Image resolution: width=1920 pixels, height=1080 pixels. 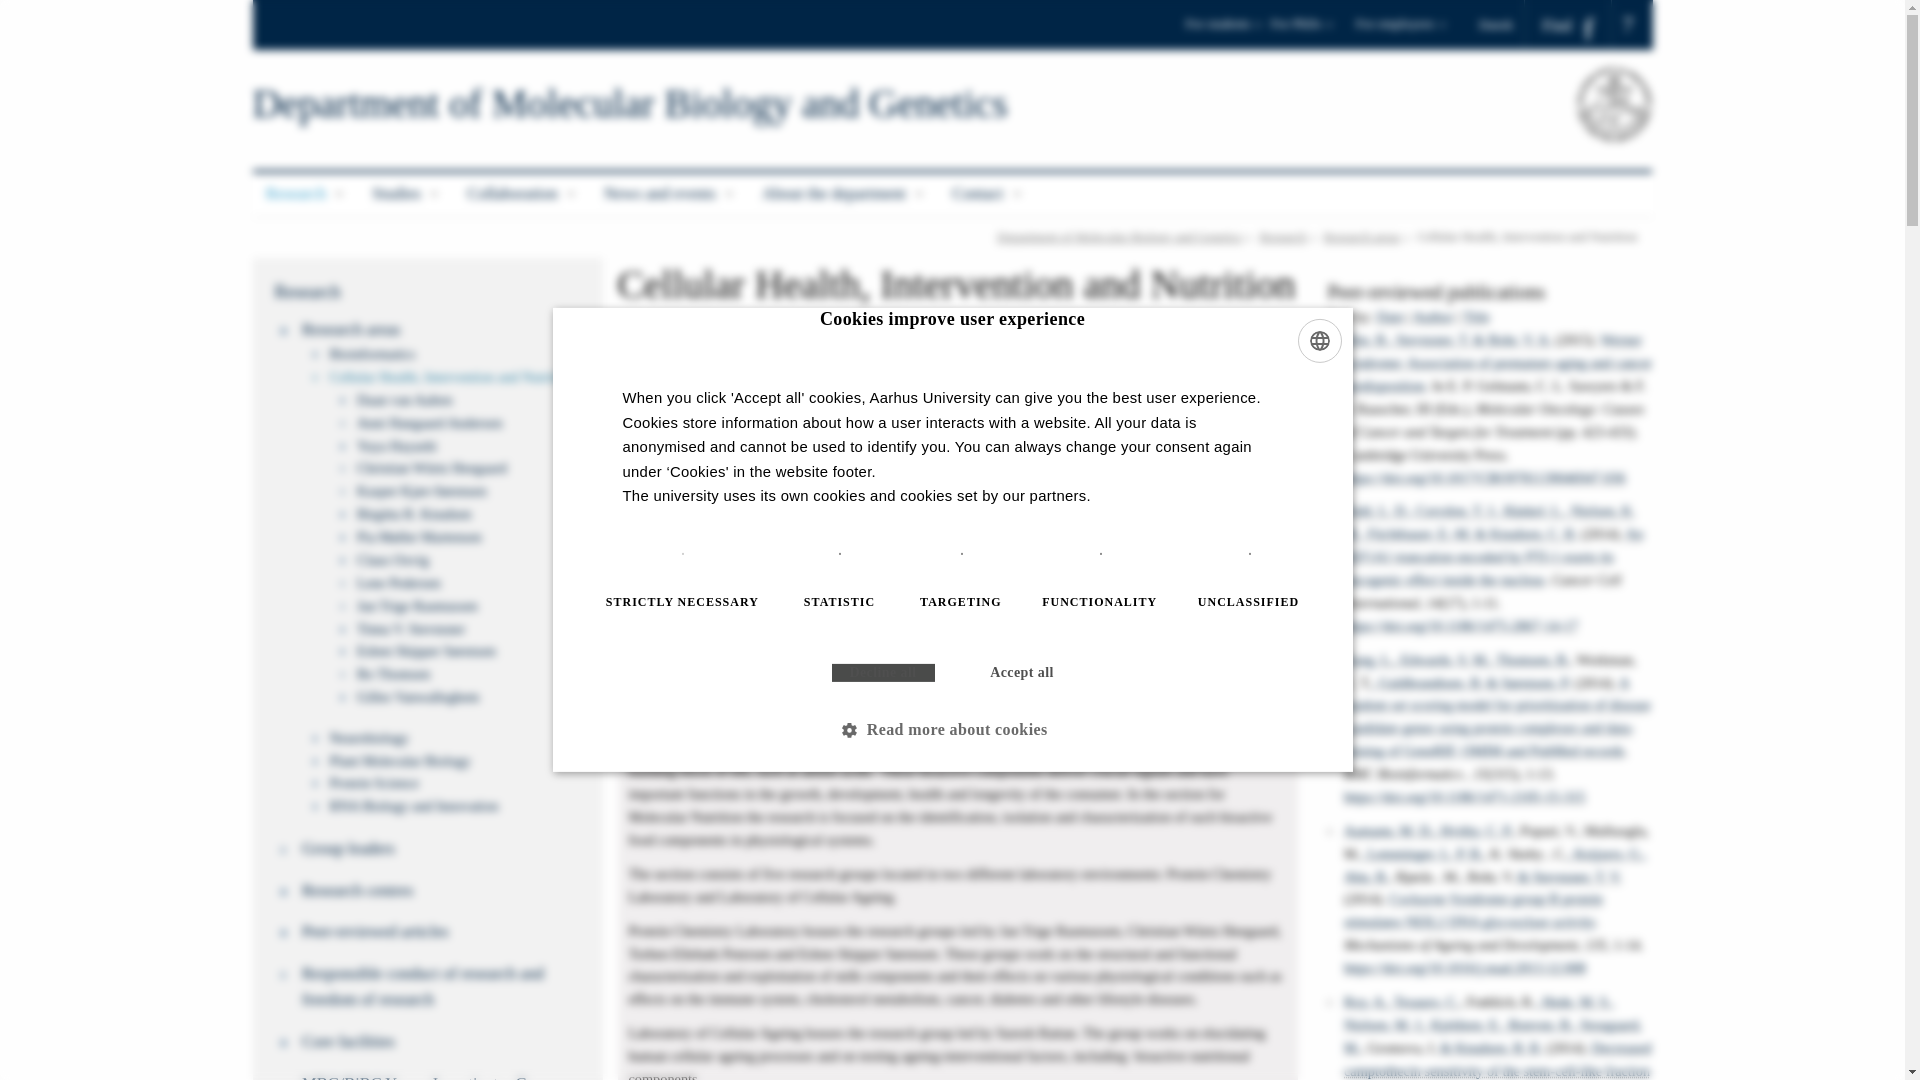 What do you see at coordinates (522, 194) in the screenshot?
I see `Collaboration` at bounding box center [522, 194].